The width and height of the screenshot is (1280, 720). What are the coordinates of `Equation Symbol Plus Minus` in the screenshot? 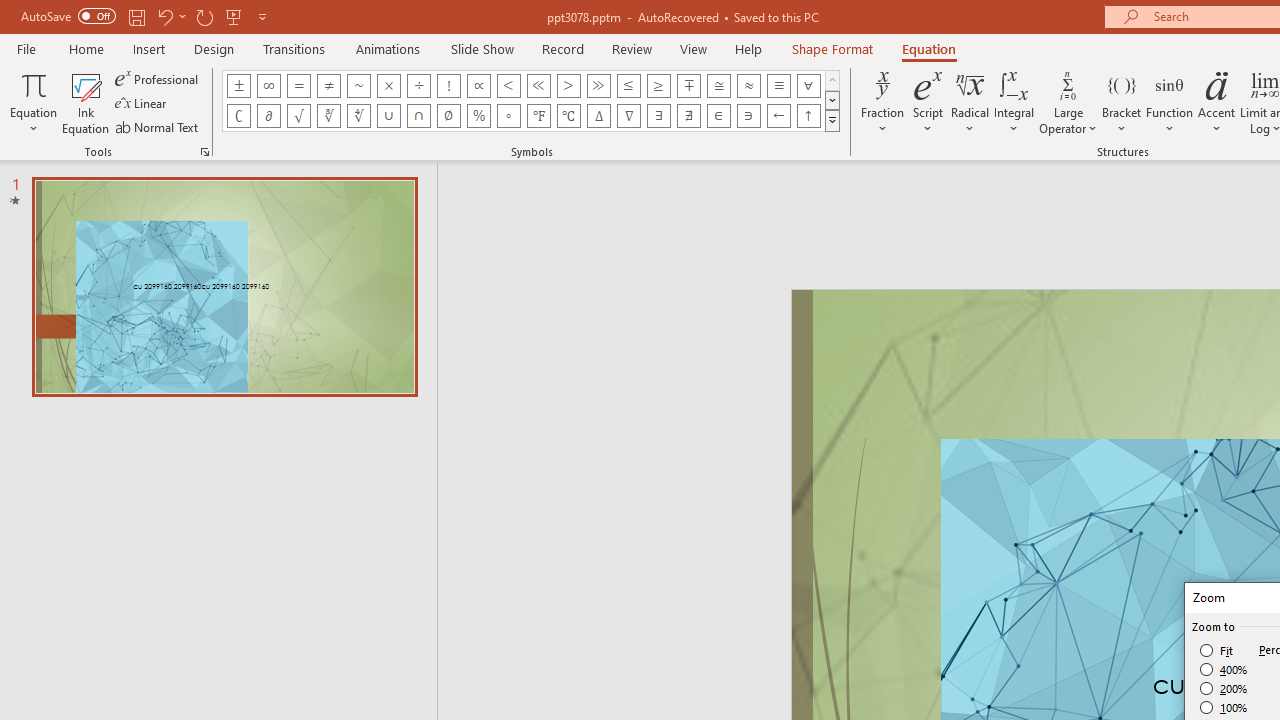 It's located at (238, 86).